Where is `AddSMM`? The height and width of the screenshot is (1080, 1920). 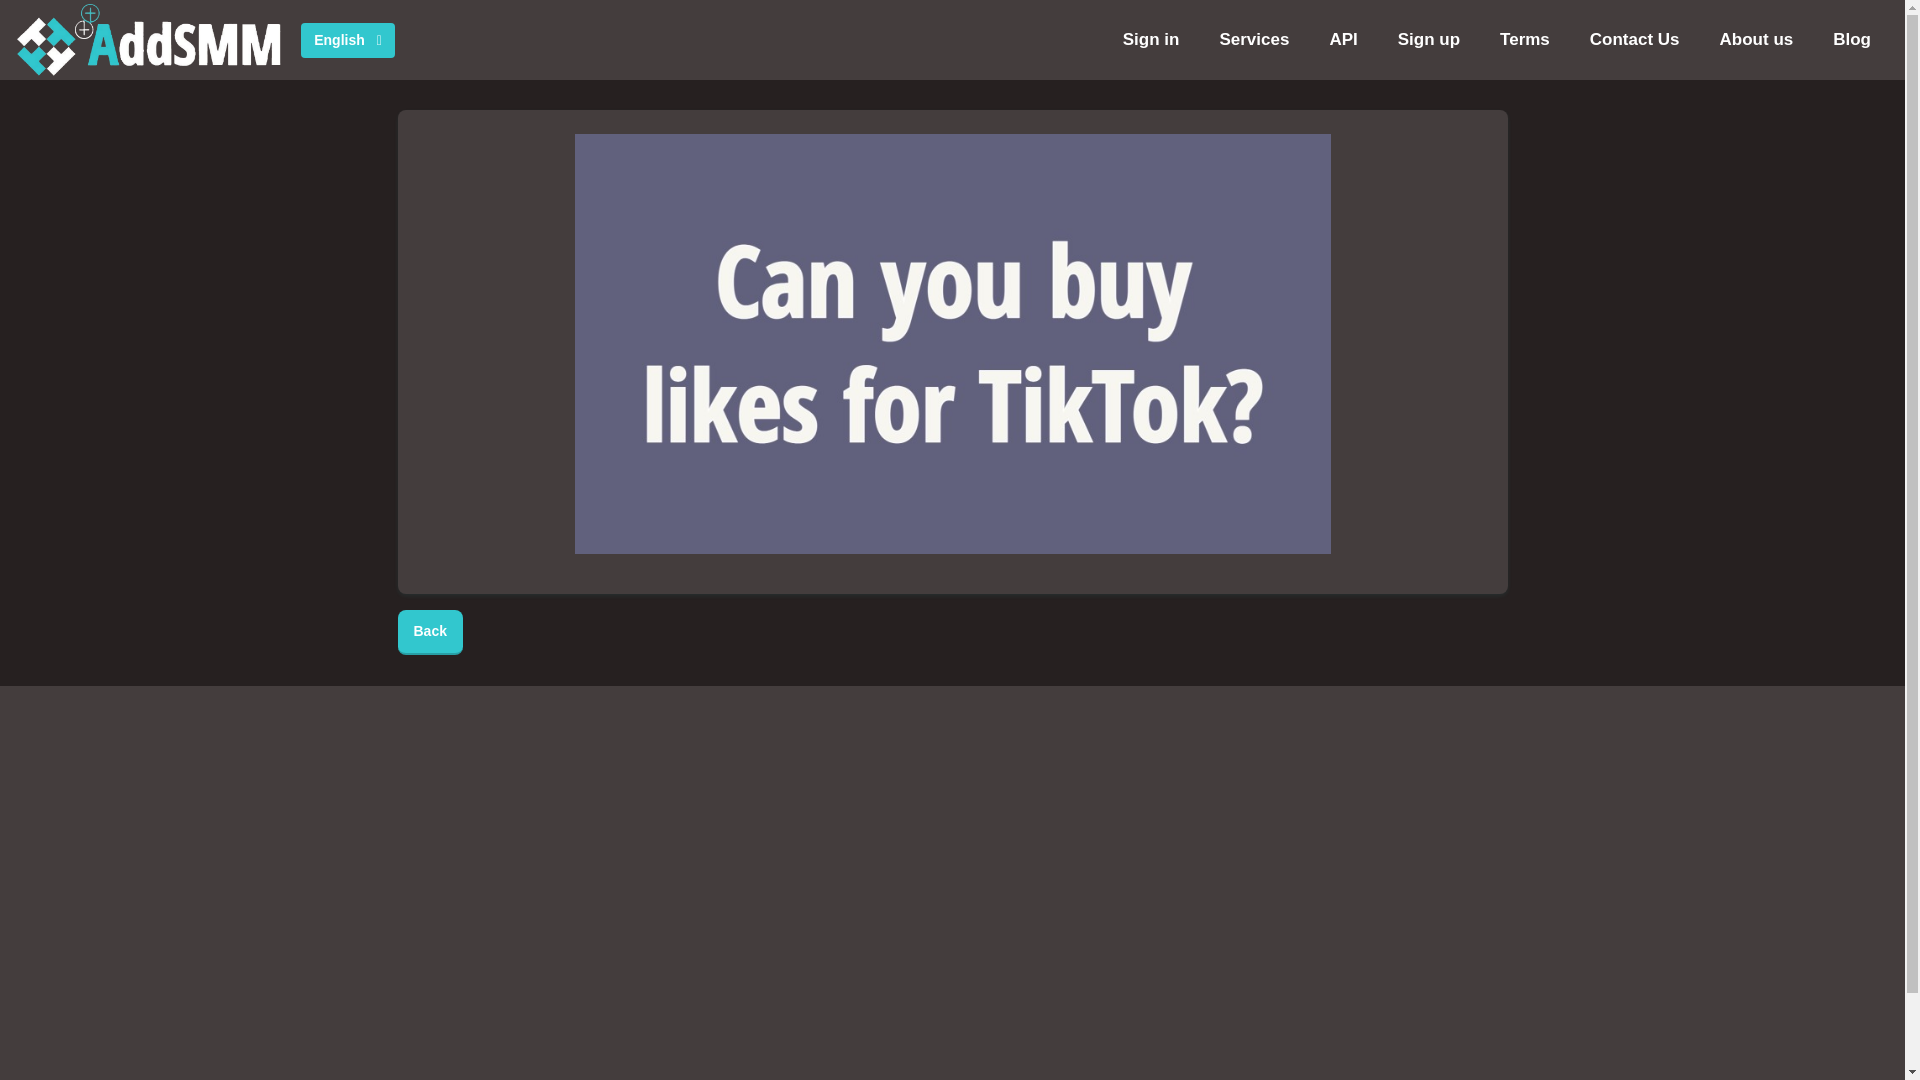 AddSMM is located at coordinates (151, 40).